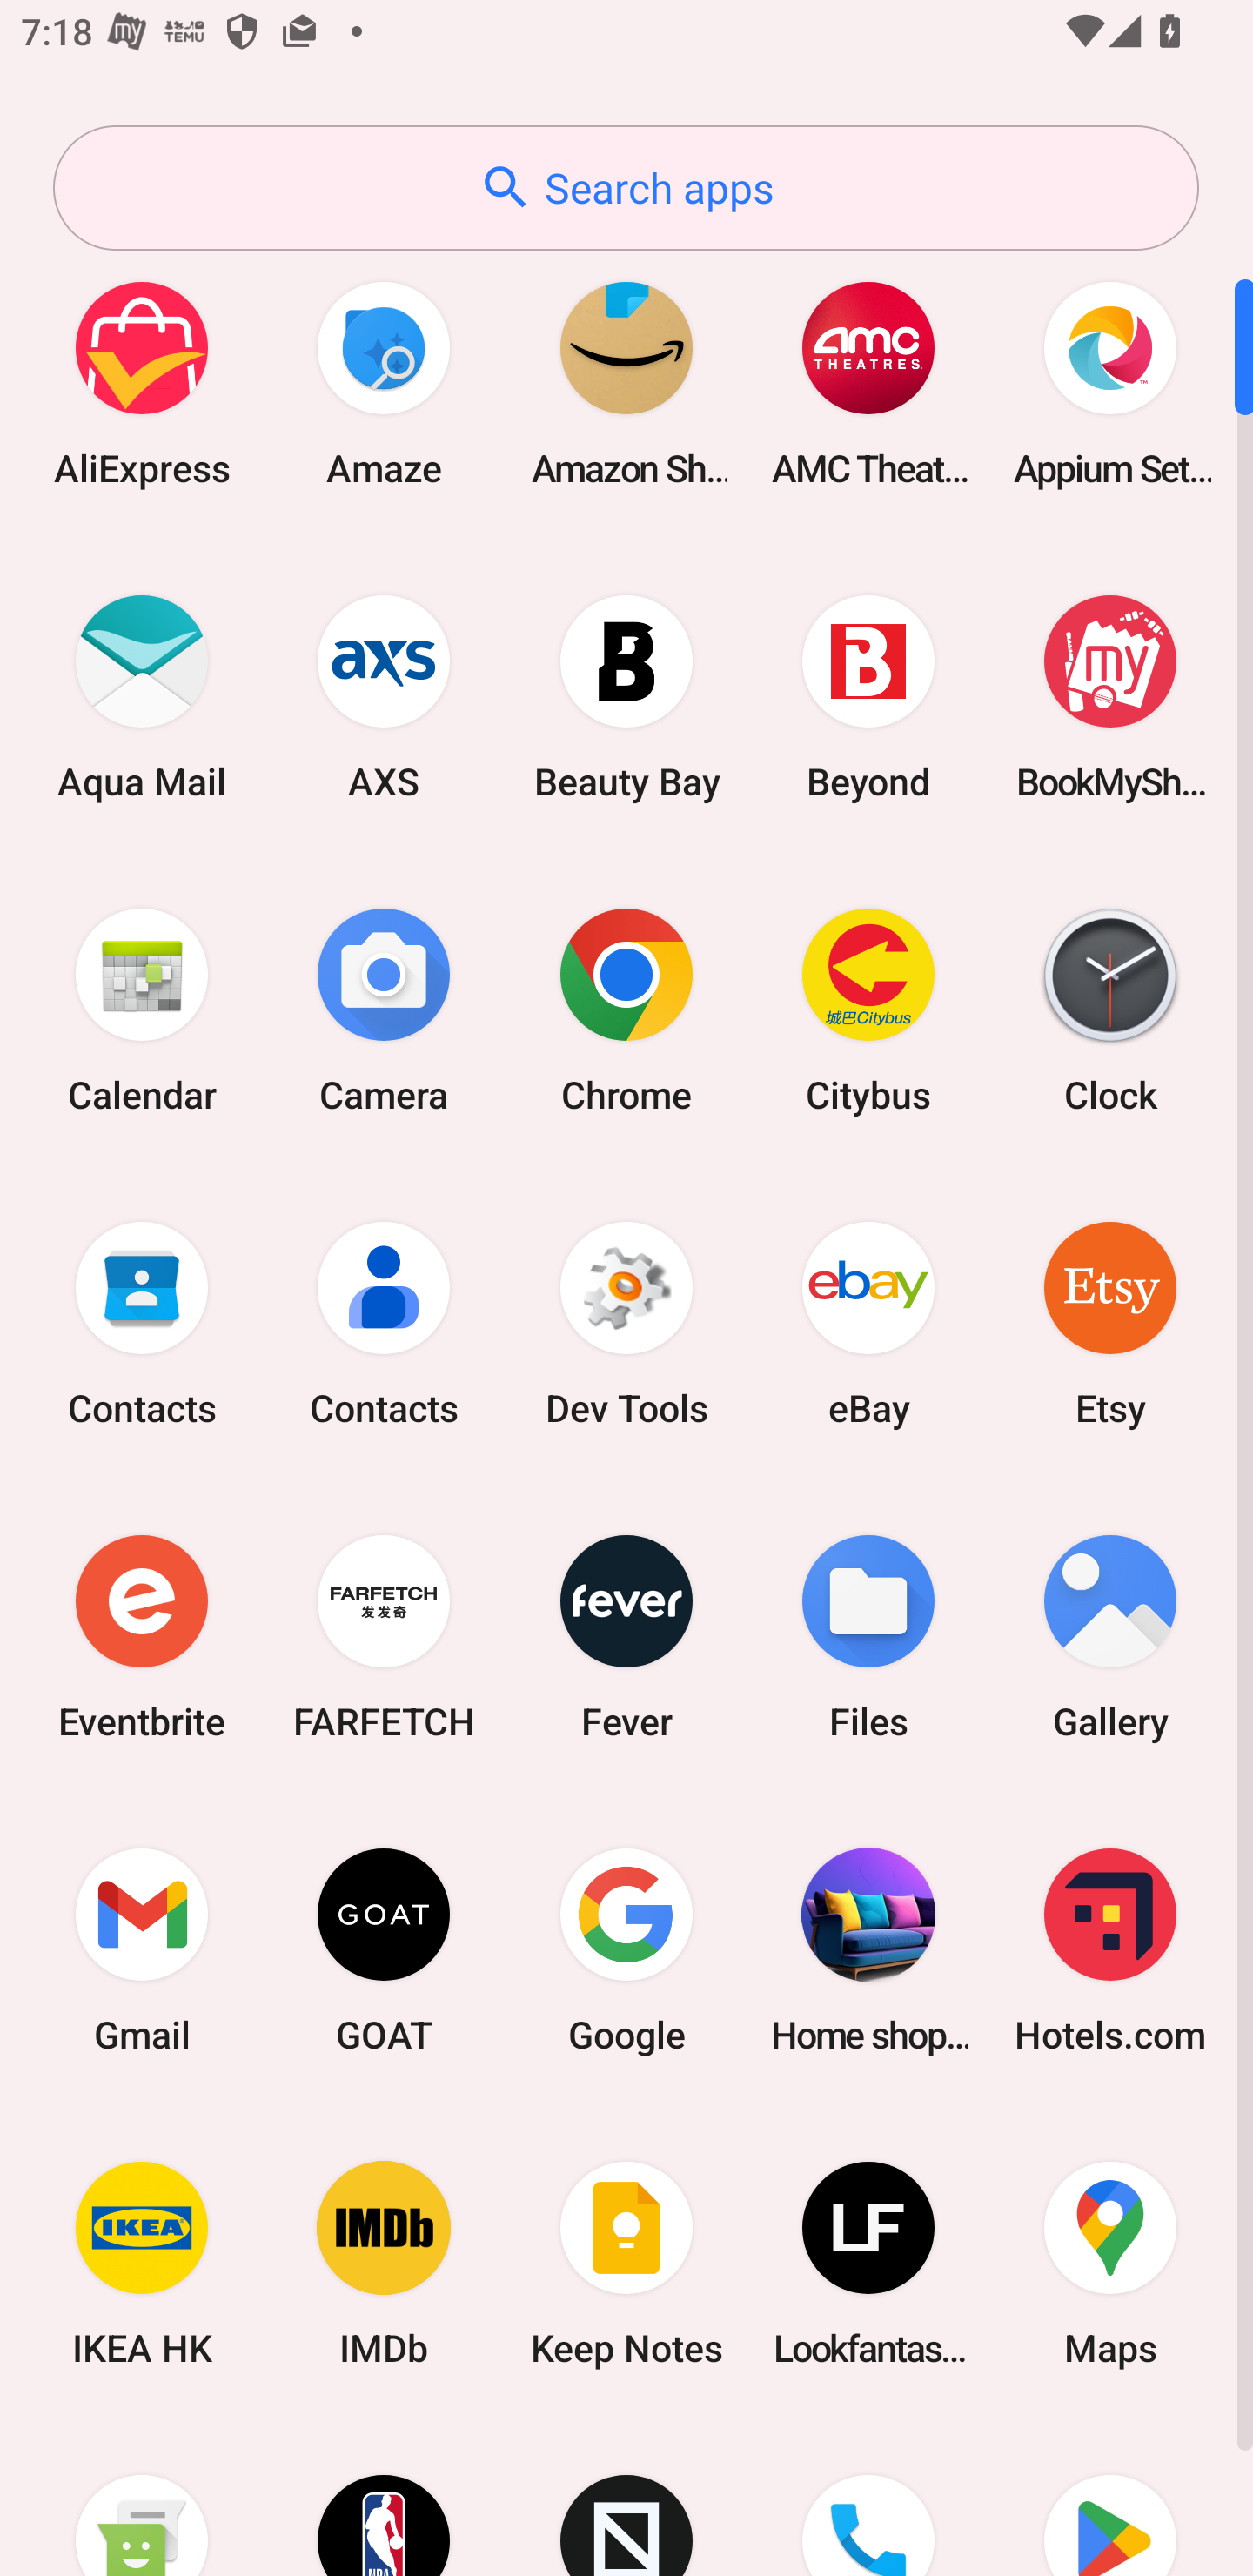 The image size is (1253, 2576). What do you see at coordinates (142, 383) in the screenshot?
I see `AliExpress` at bounding box center [142, 383].